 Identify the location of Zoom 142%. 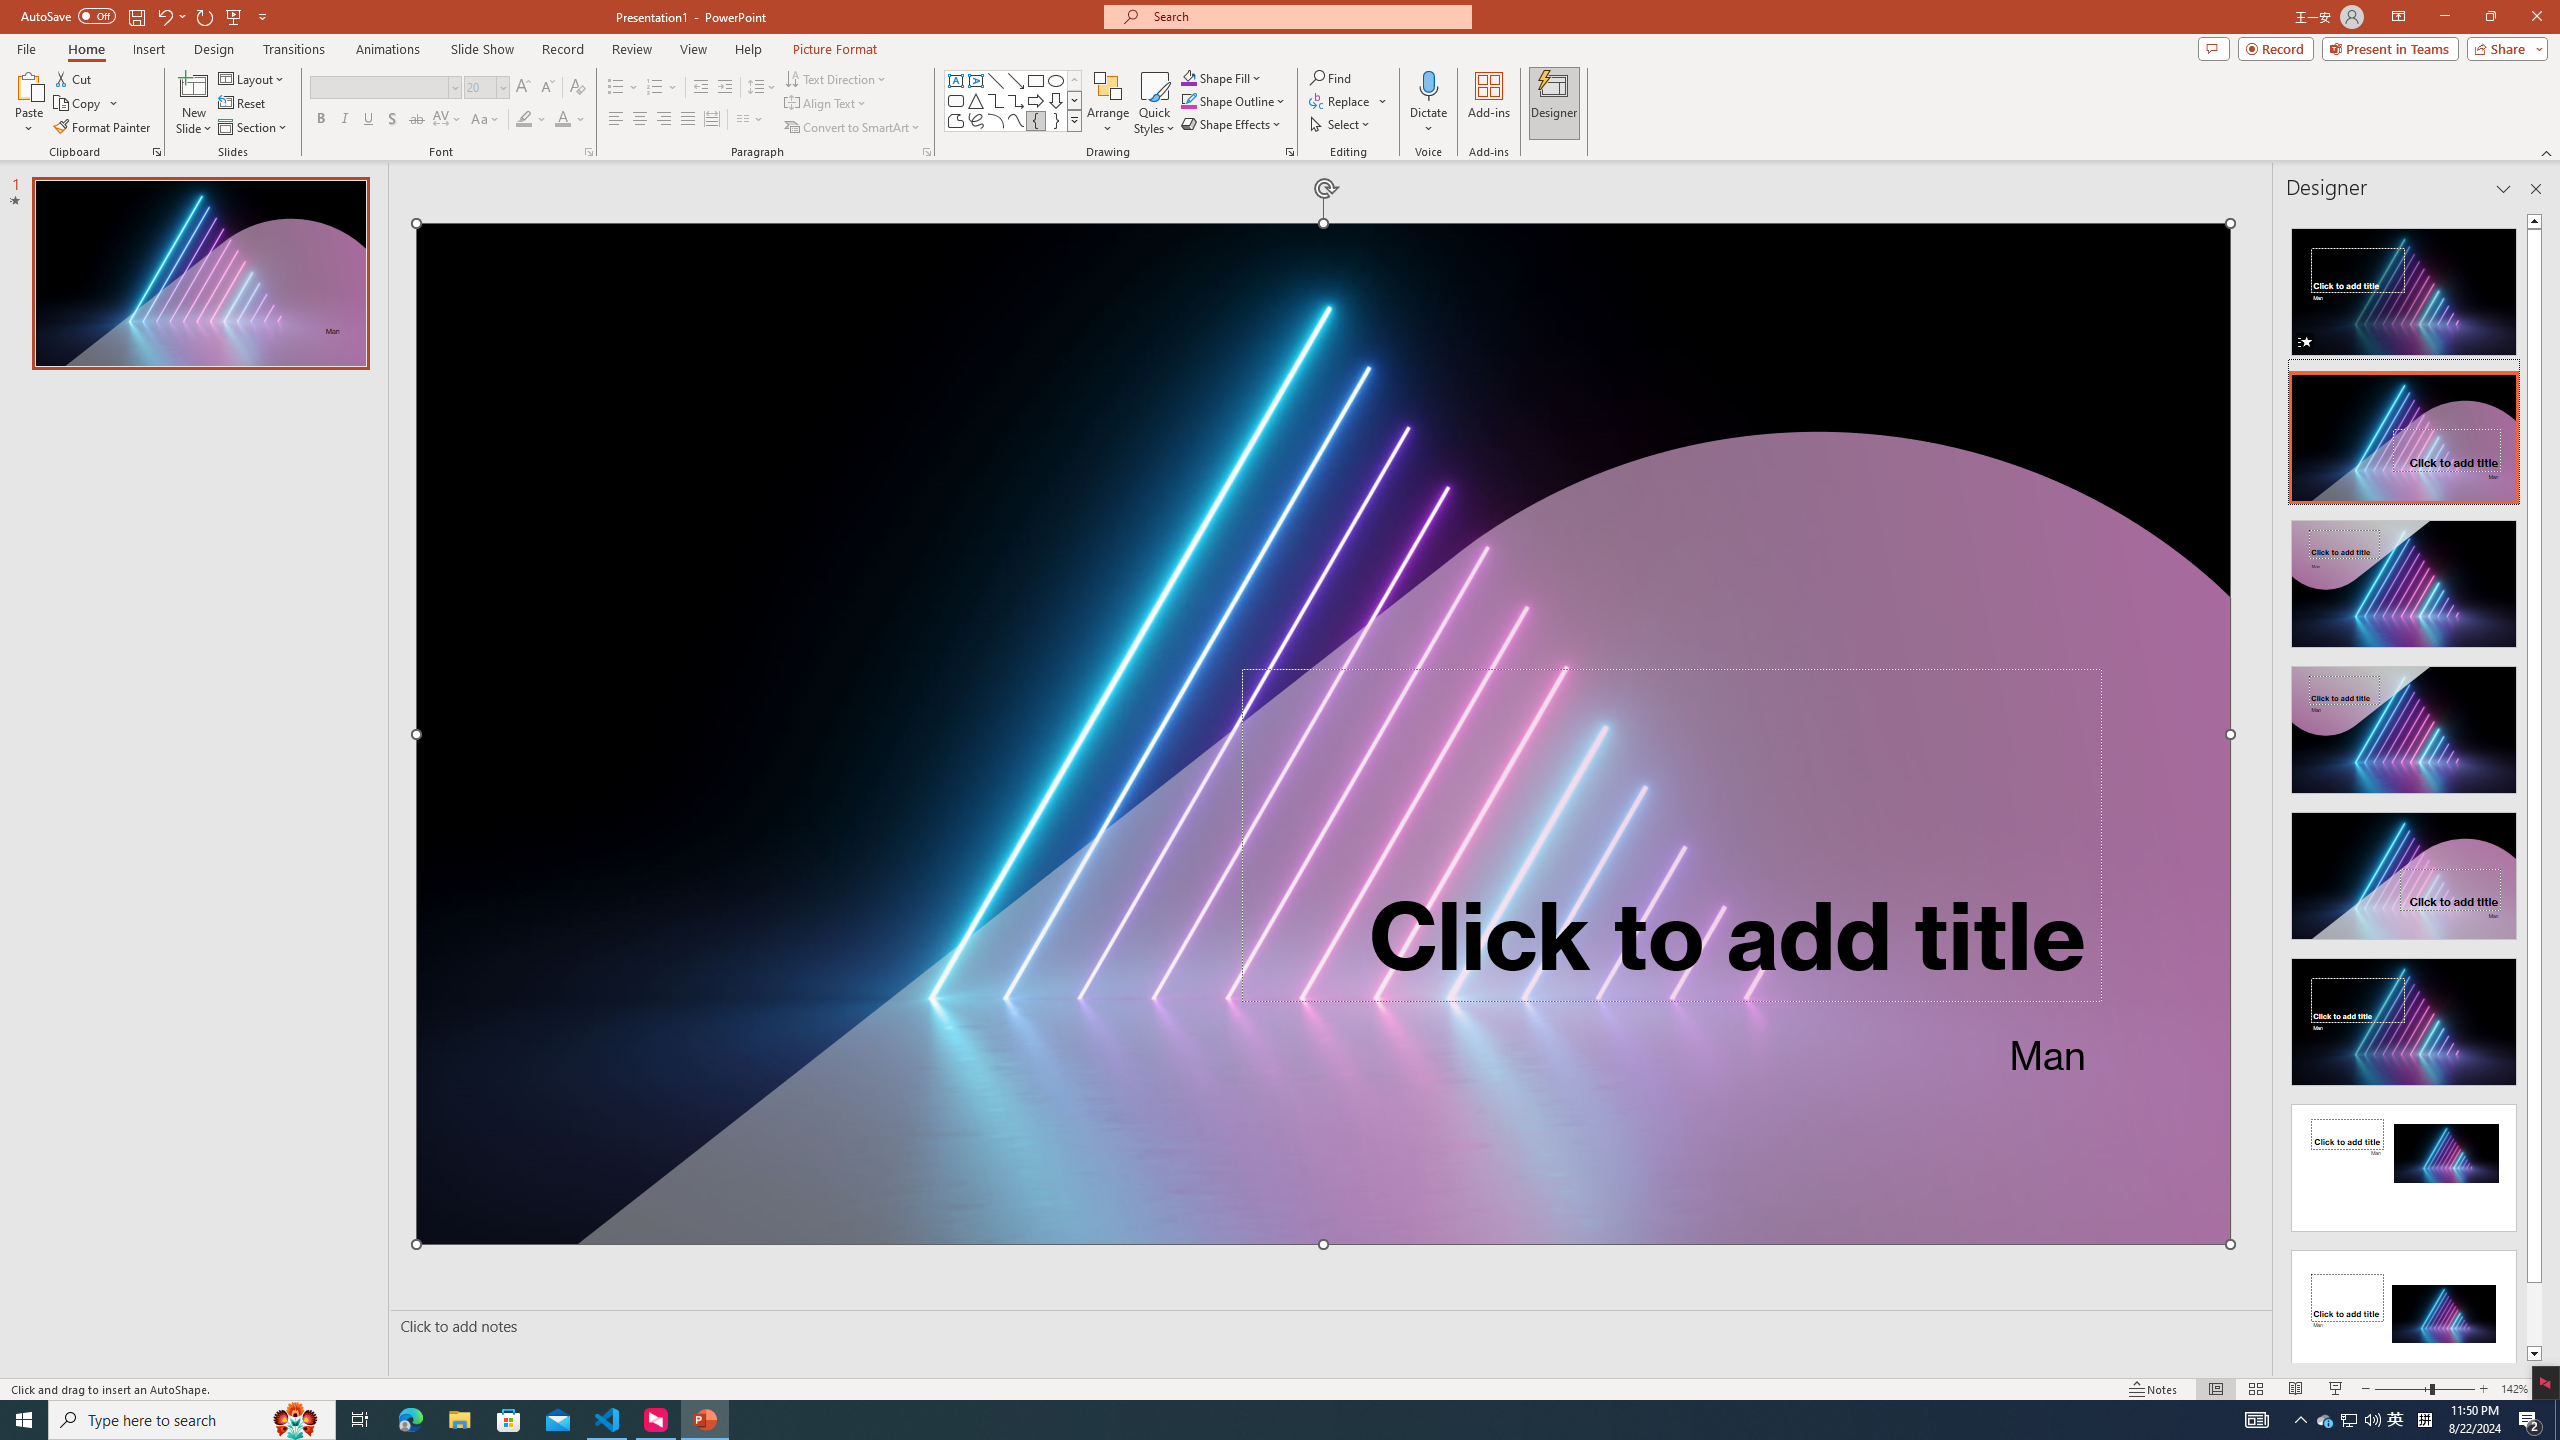
(2514, 1389).